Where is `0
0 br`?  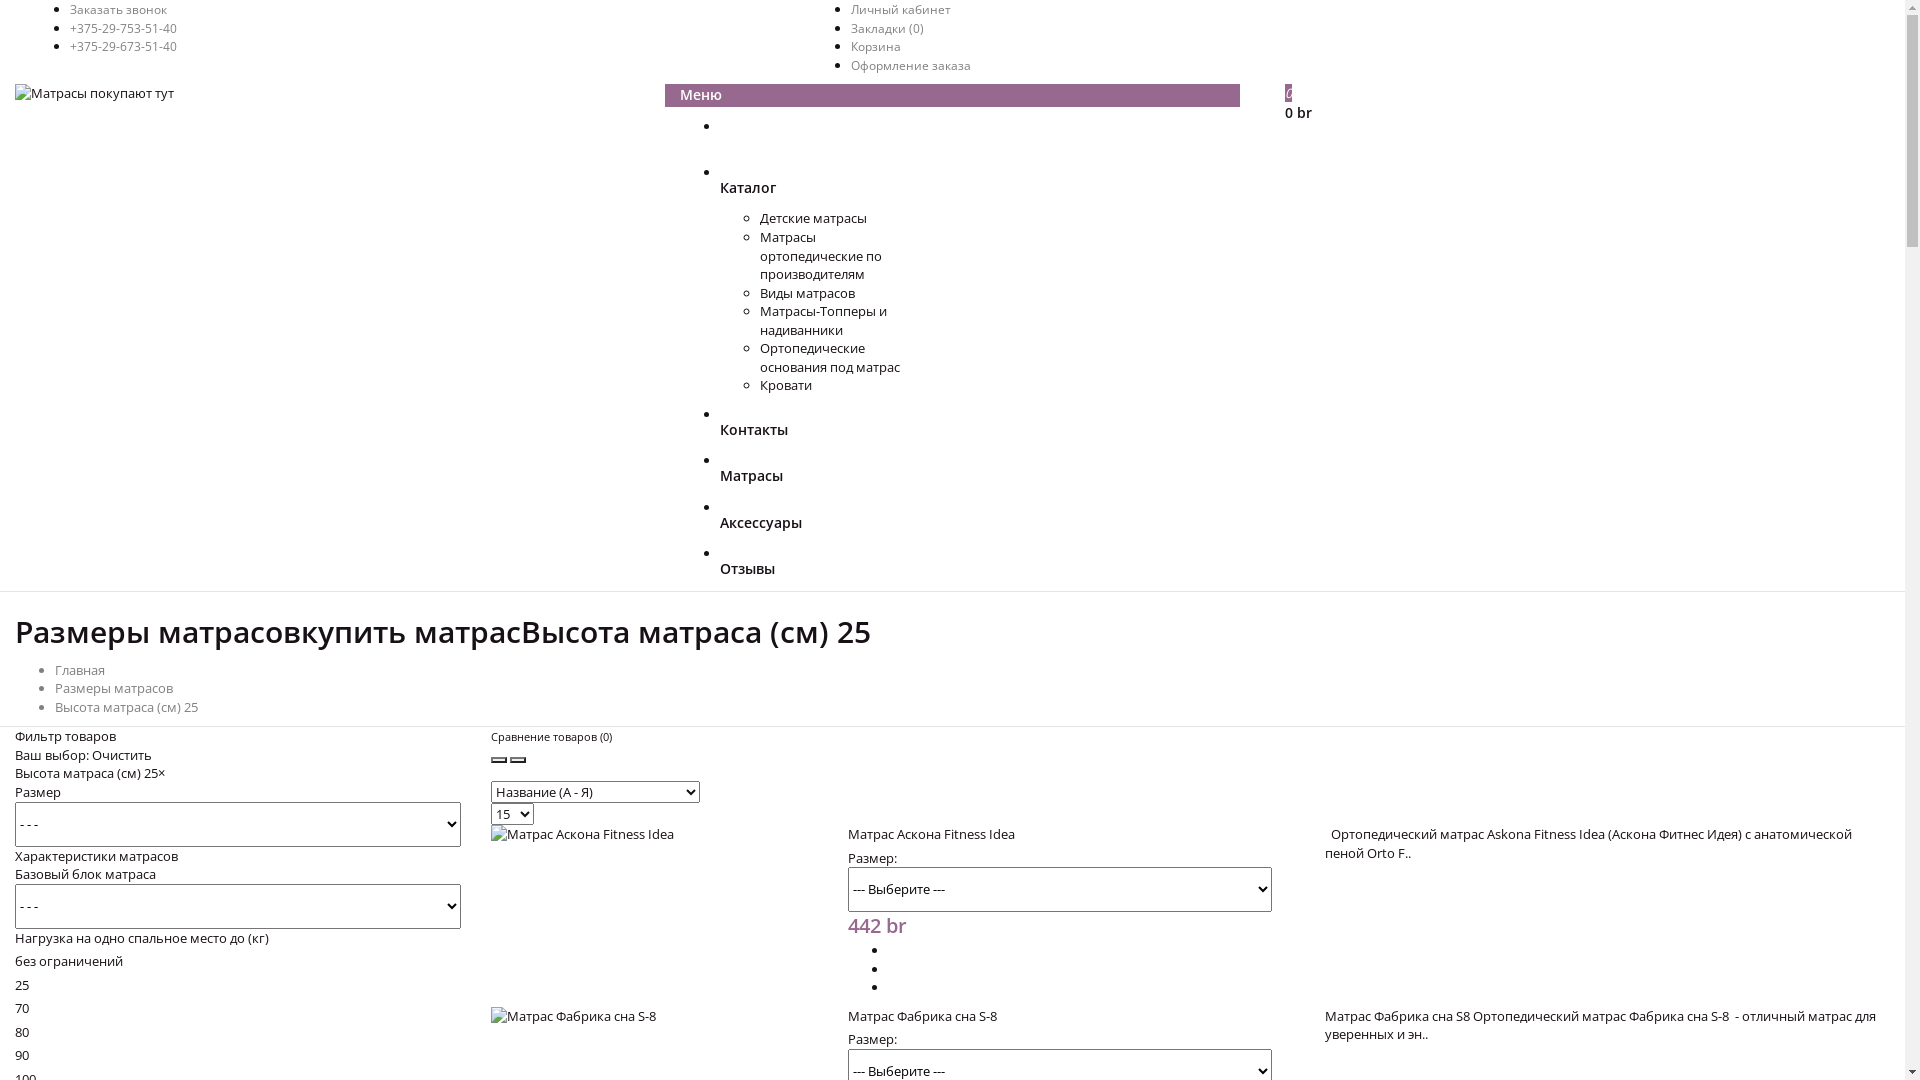
0
0 br is located at coordinates (1588, 104).